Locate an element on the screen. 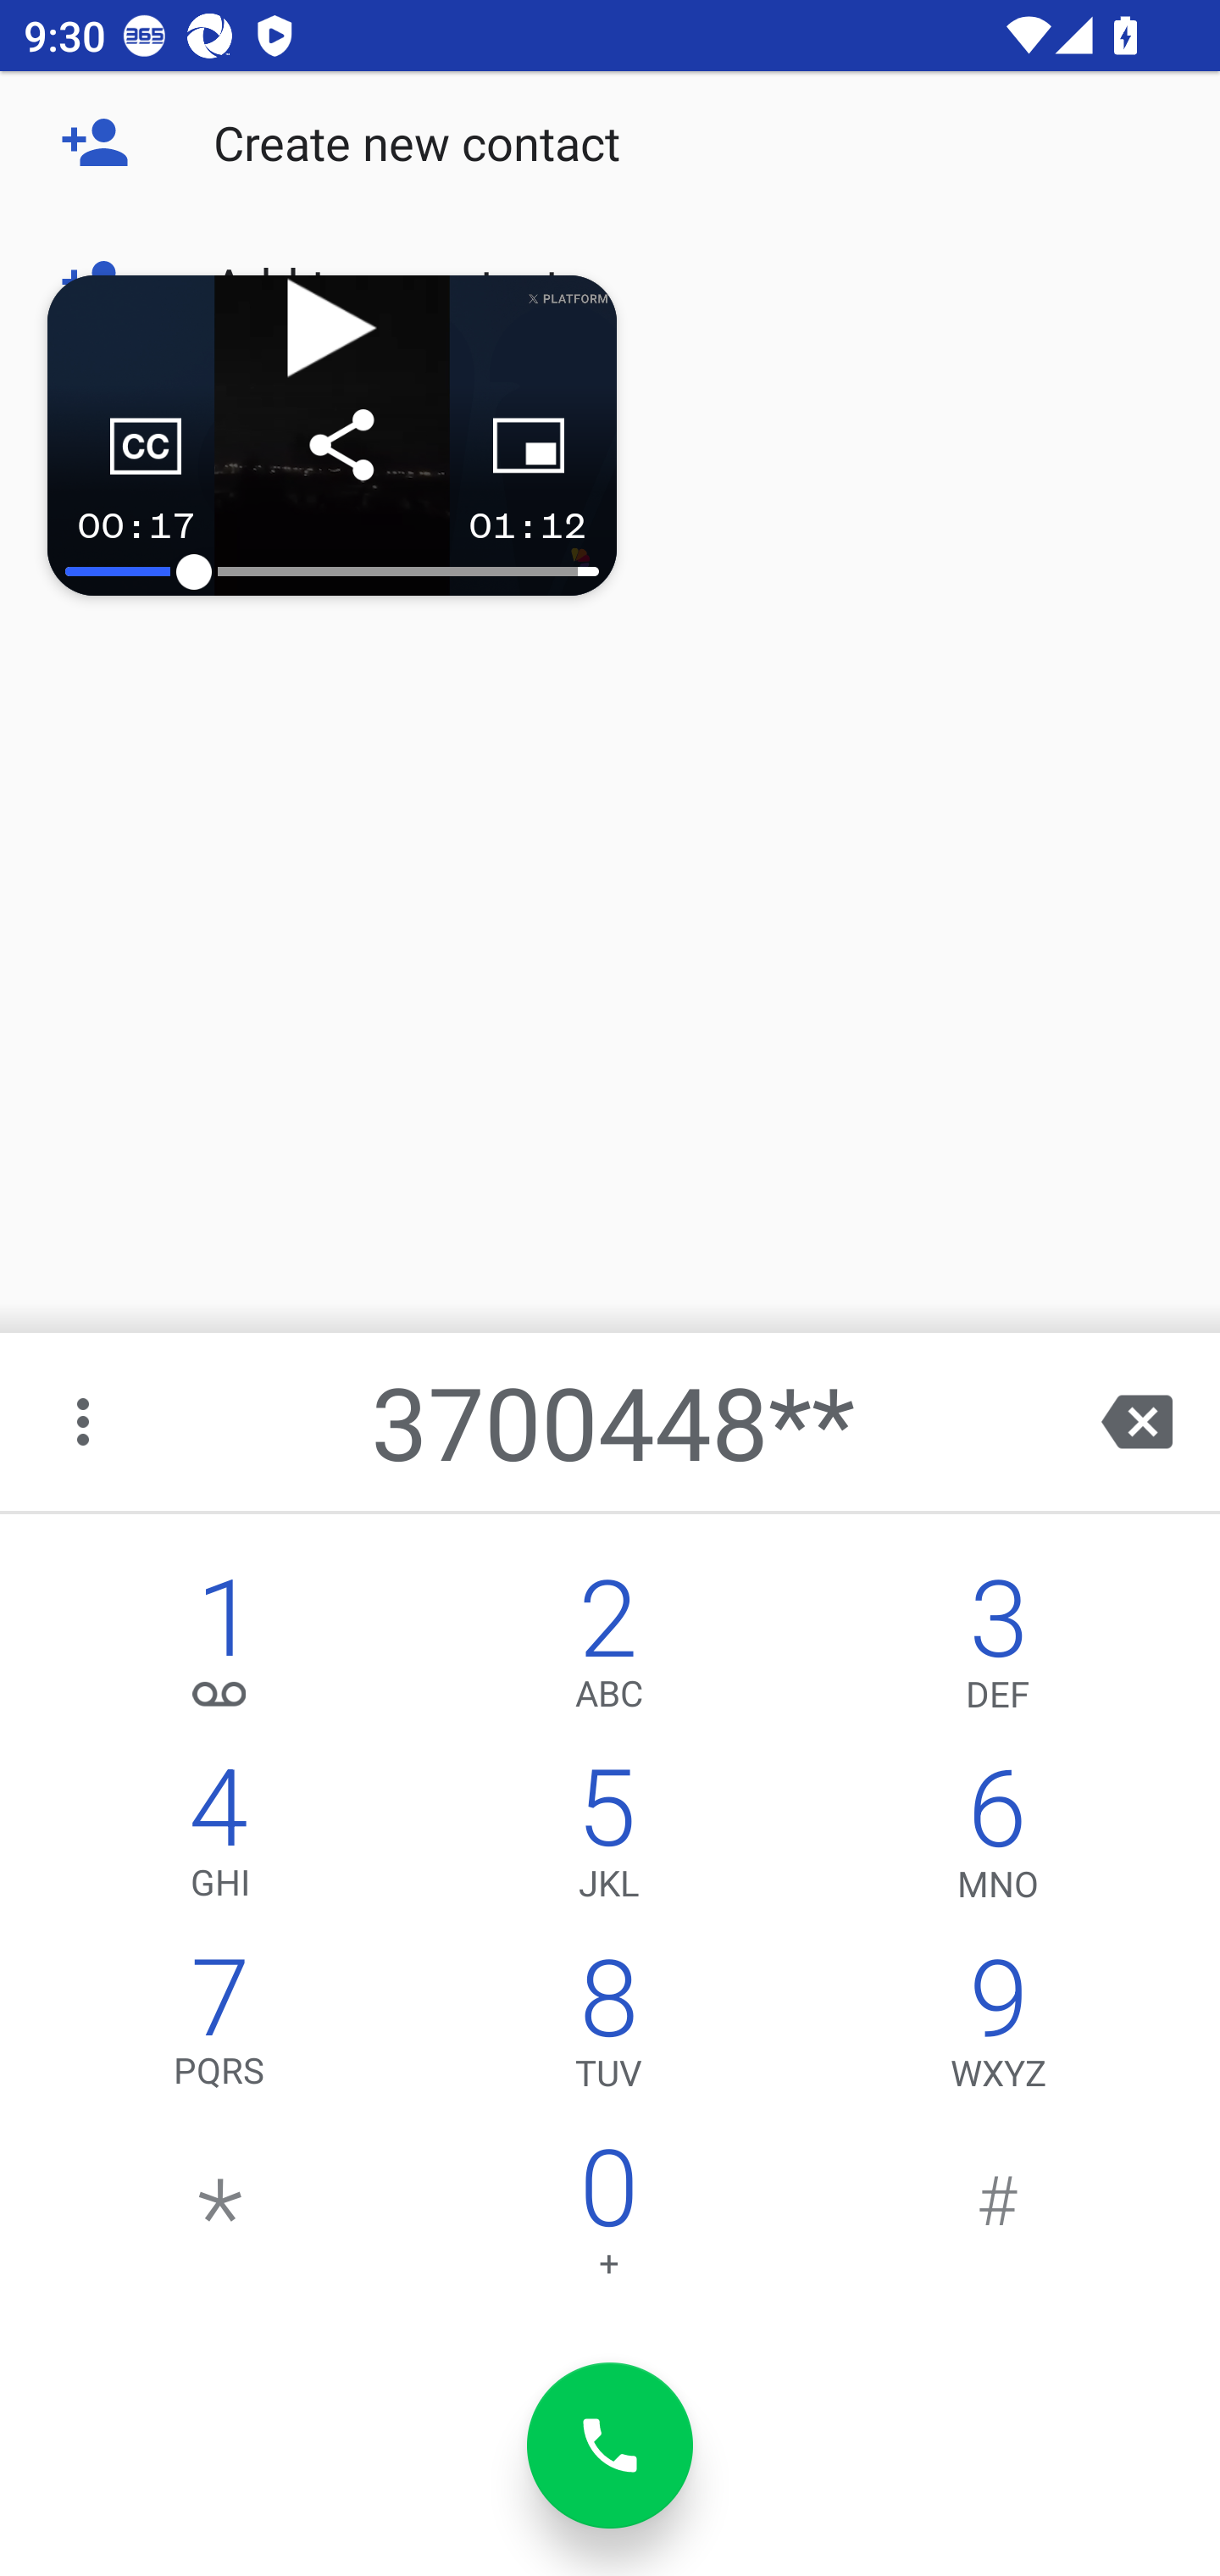 The height and width of the screenshot is (2576, 1220). Create new contact is located at coordinates (610, 142).